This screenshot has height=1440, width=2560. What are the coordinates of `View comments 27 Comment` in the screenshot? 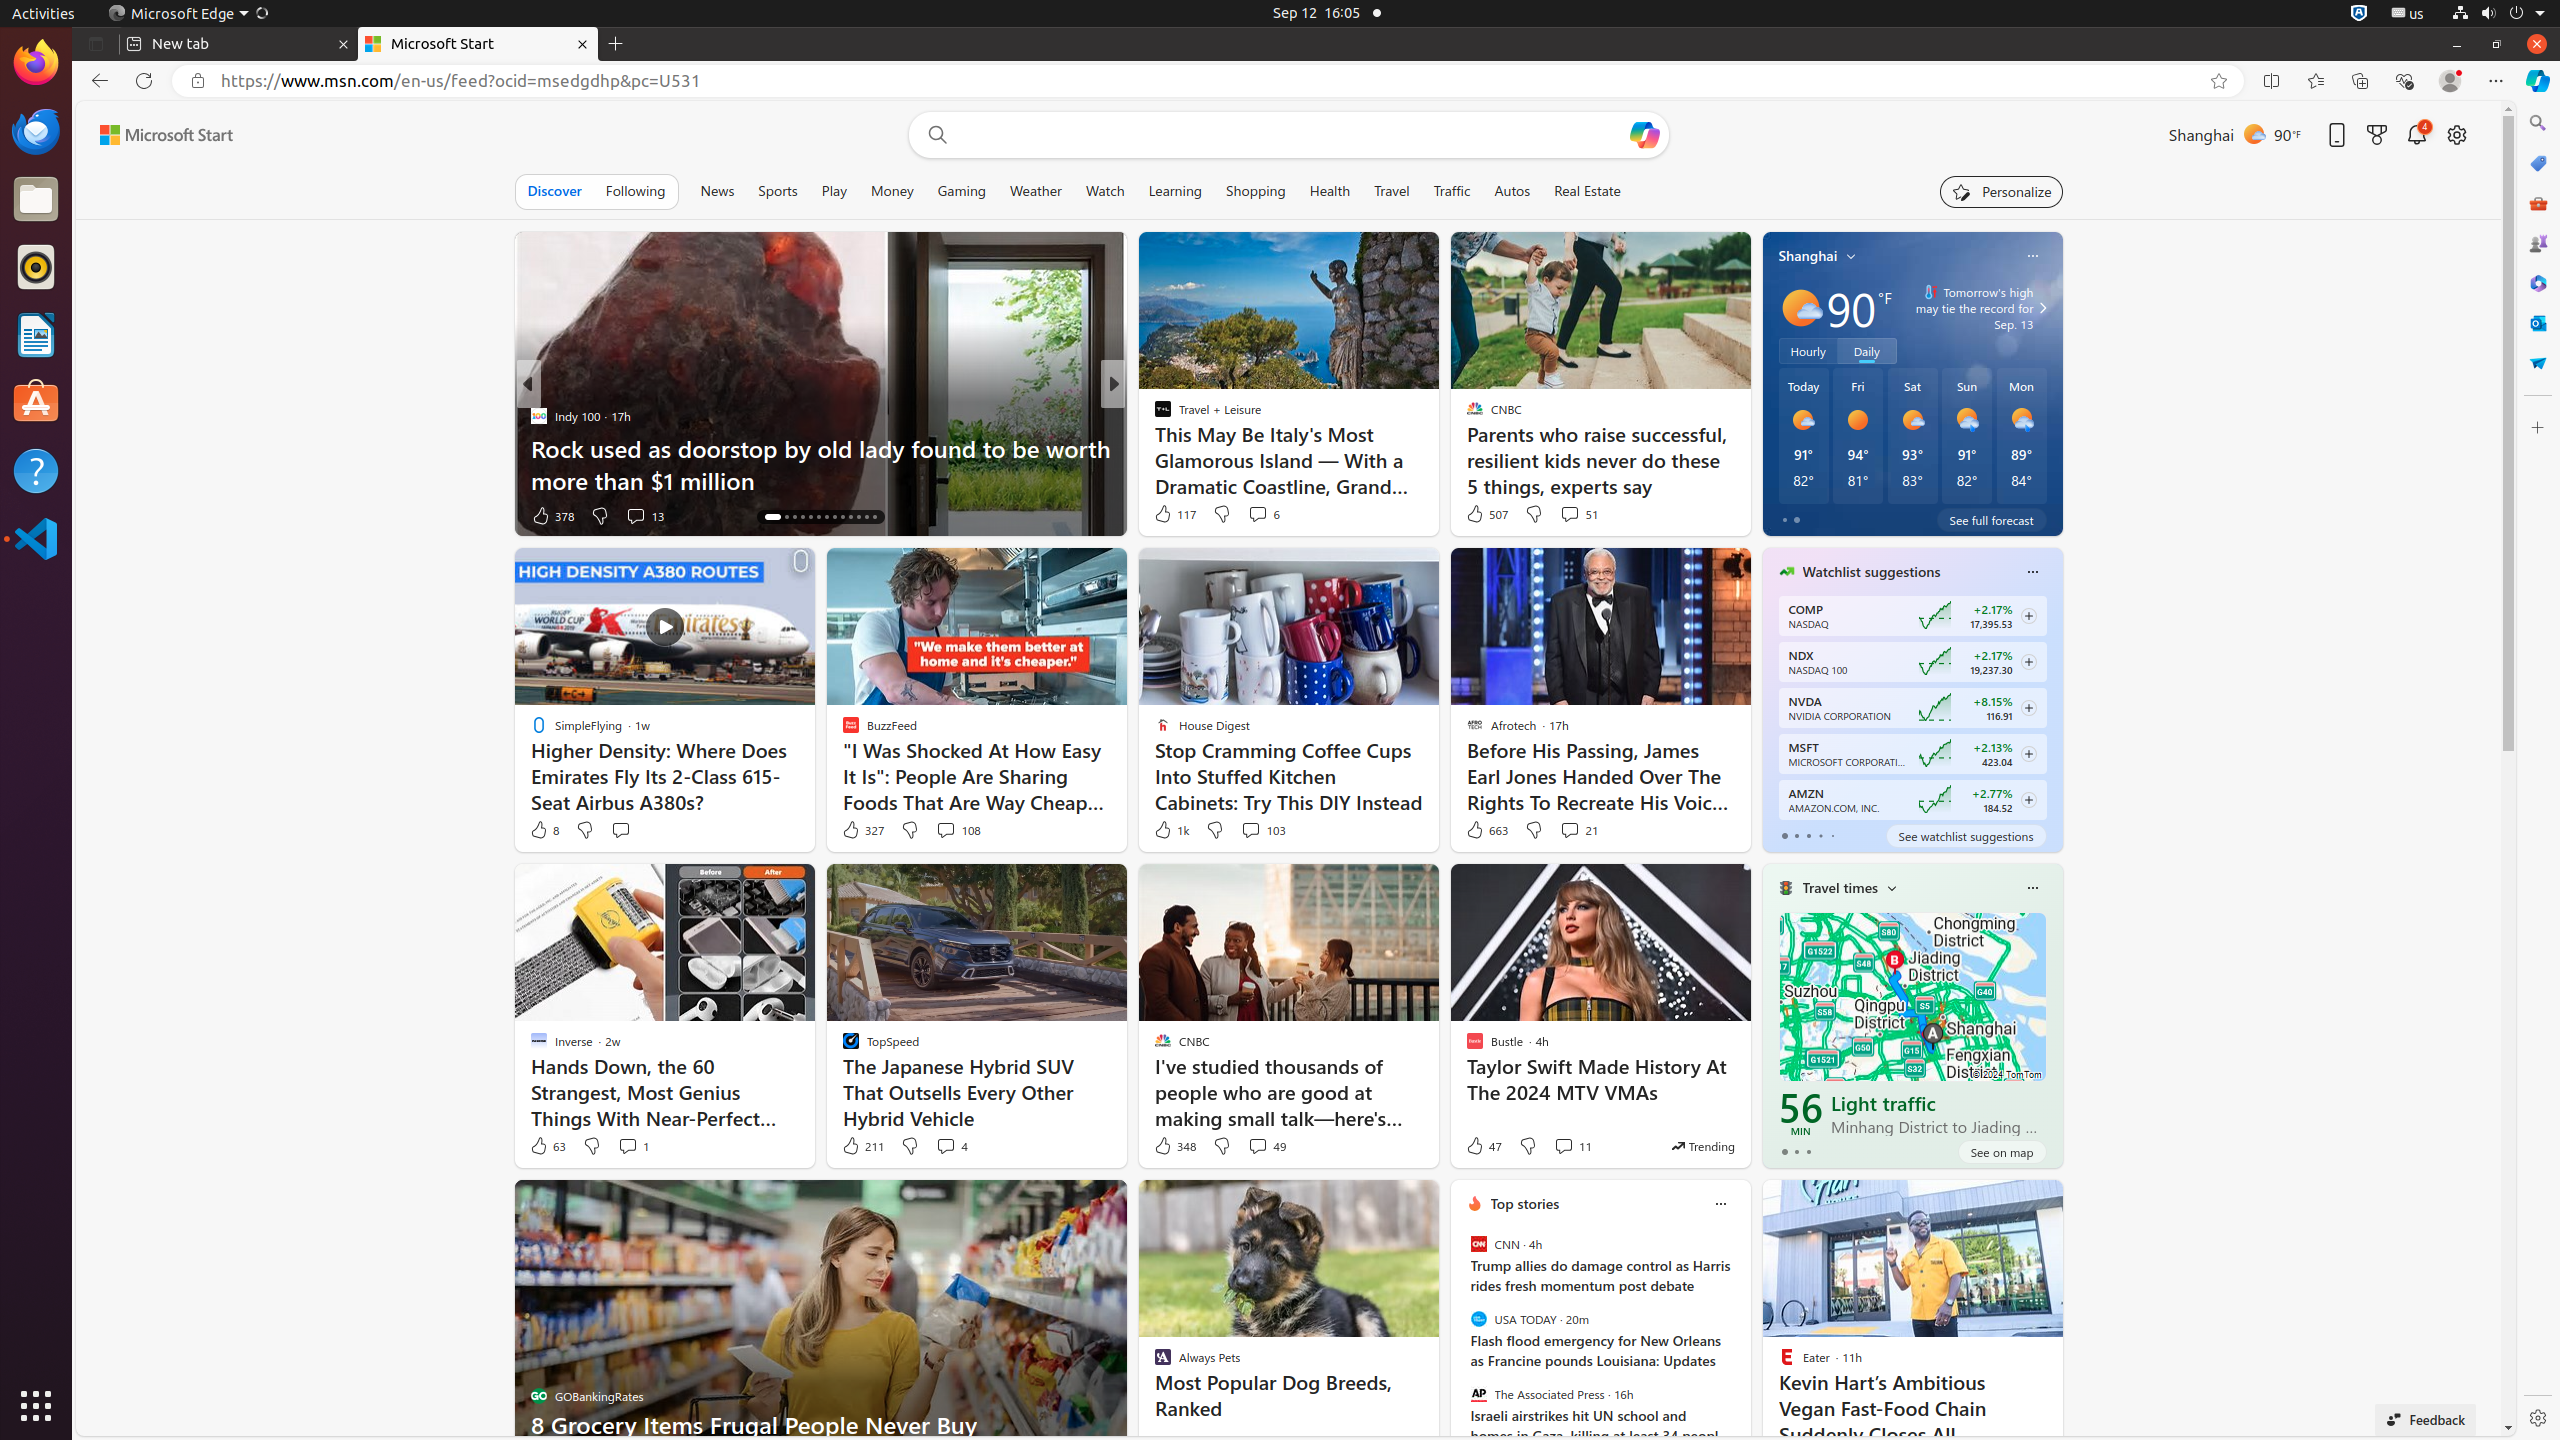 It's located at (1252, 515).